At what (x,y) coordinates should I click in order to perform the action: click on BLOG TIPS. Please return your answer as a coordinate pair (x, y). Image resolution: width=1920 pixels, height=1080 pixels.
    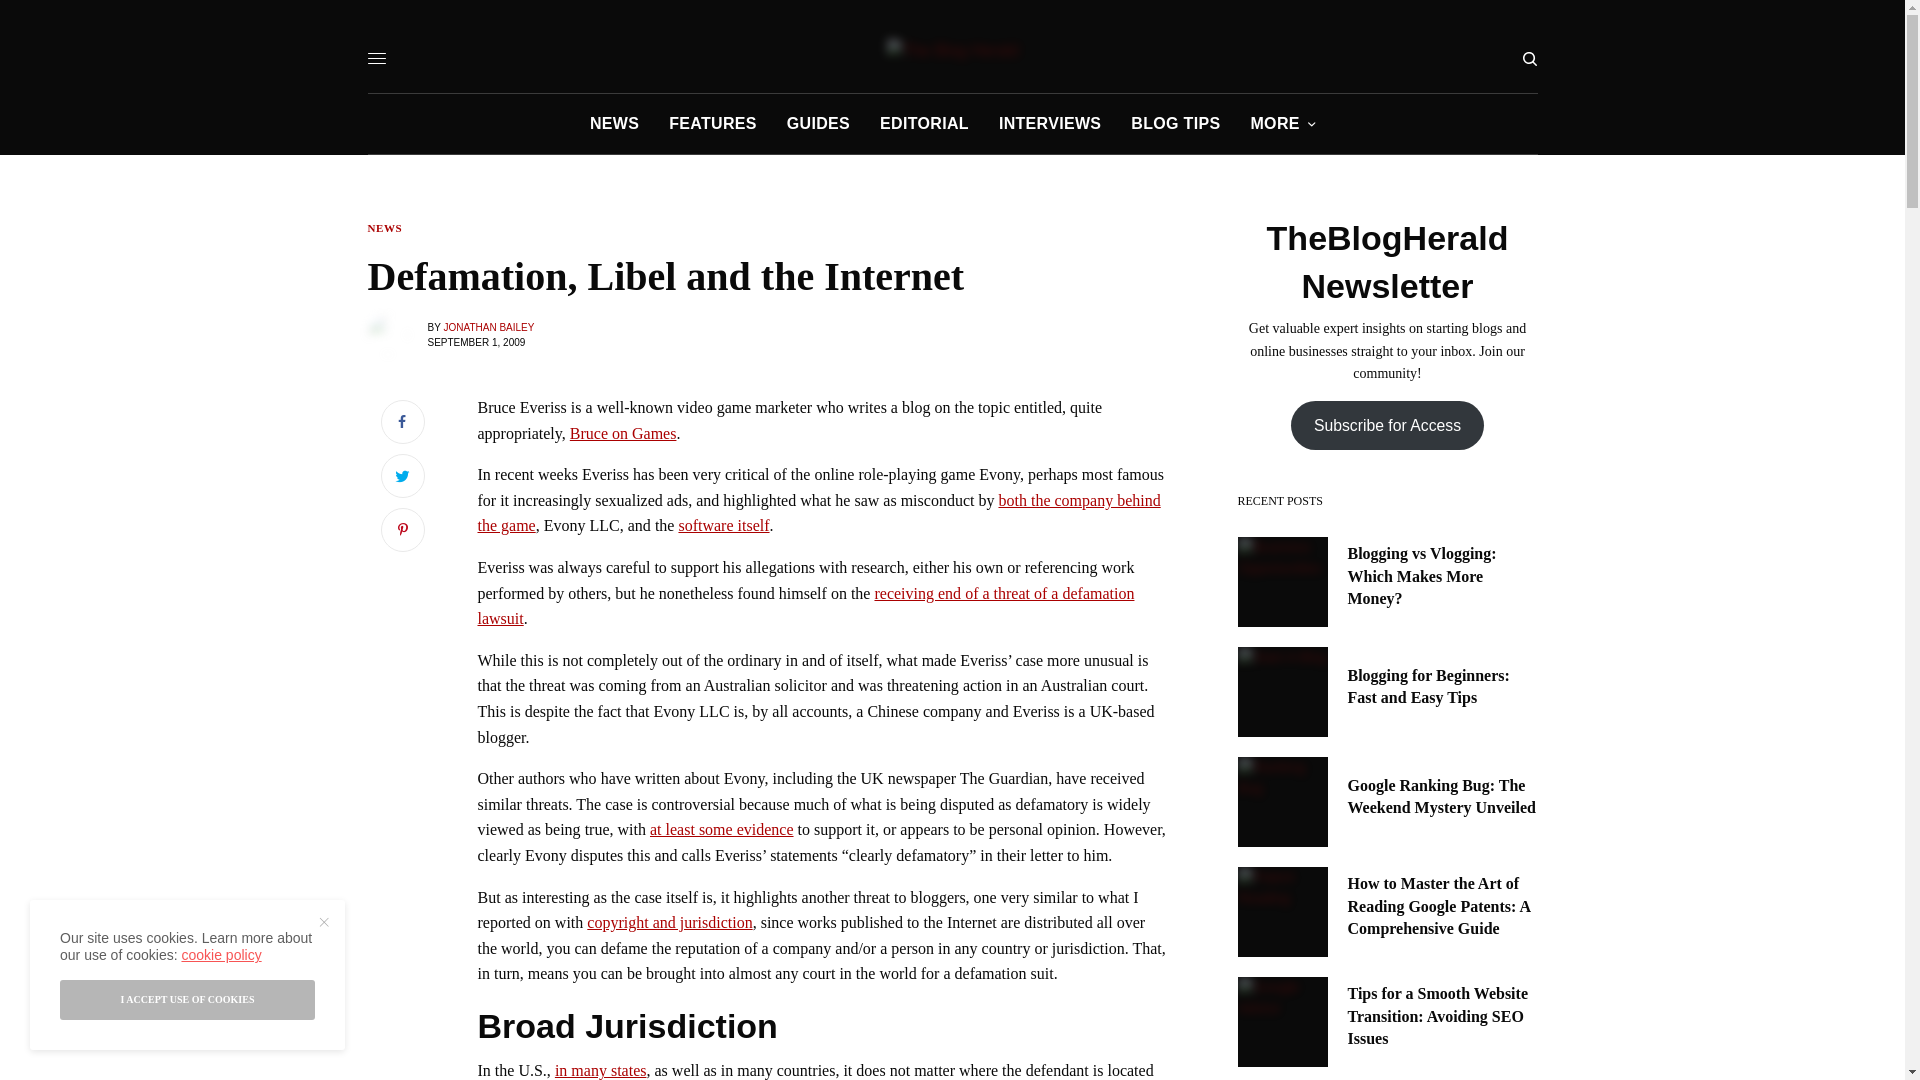
    Looking at the image, I should click on (1174, 124).